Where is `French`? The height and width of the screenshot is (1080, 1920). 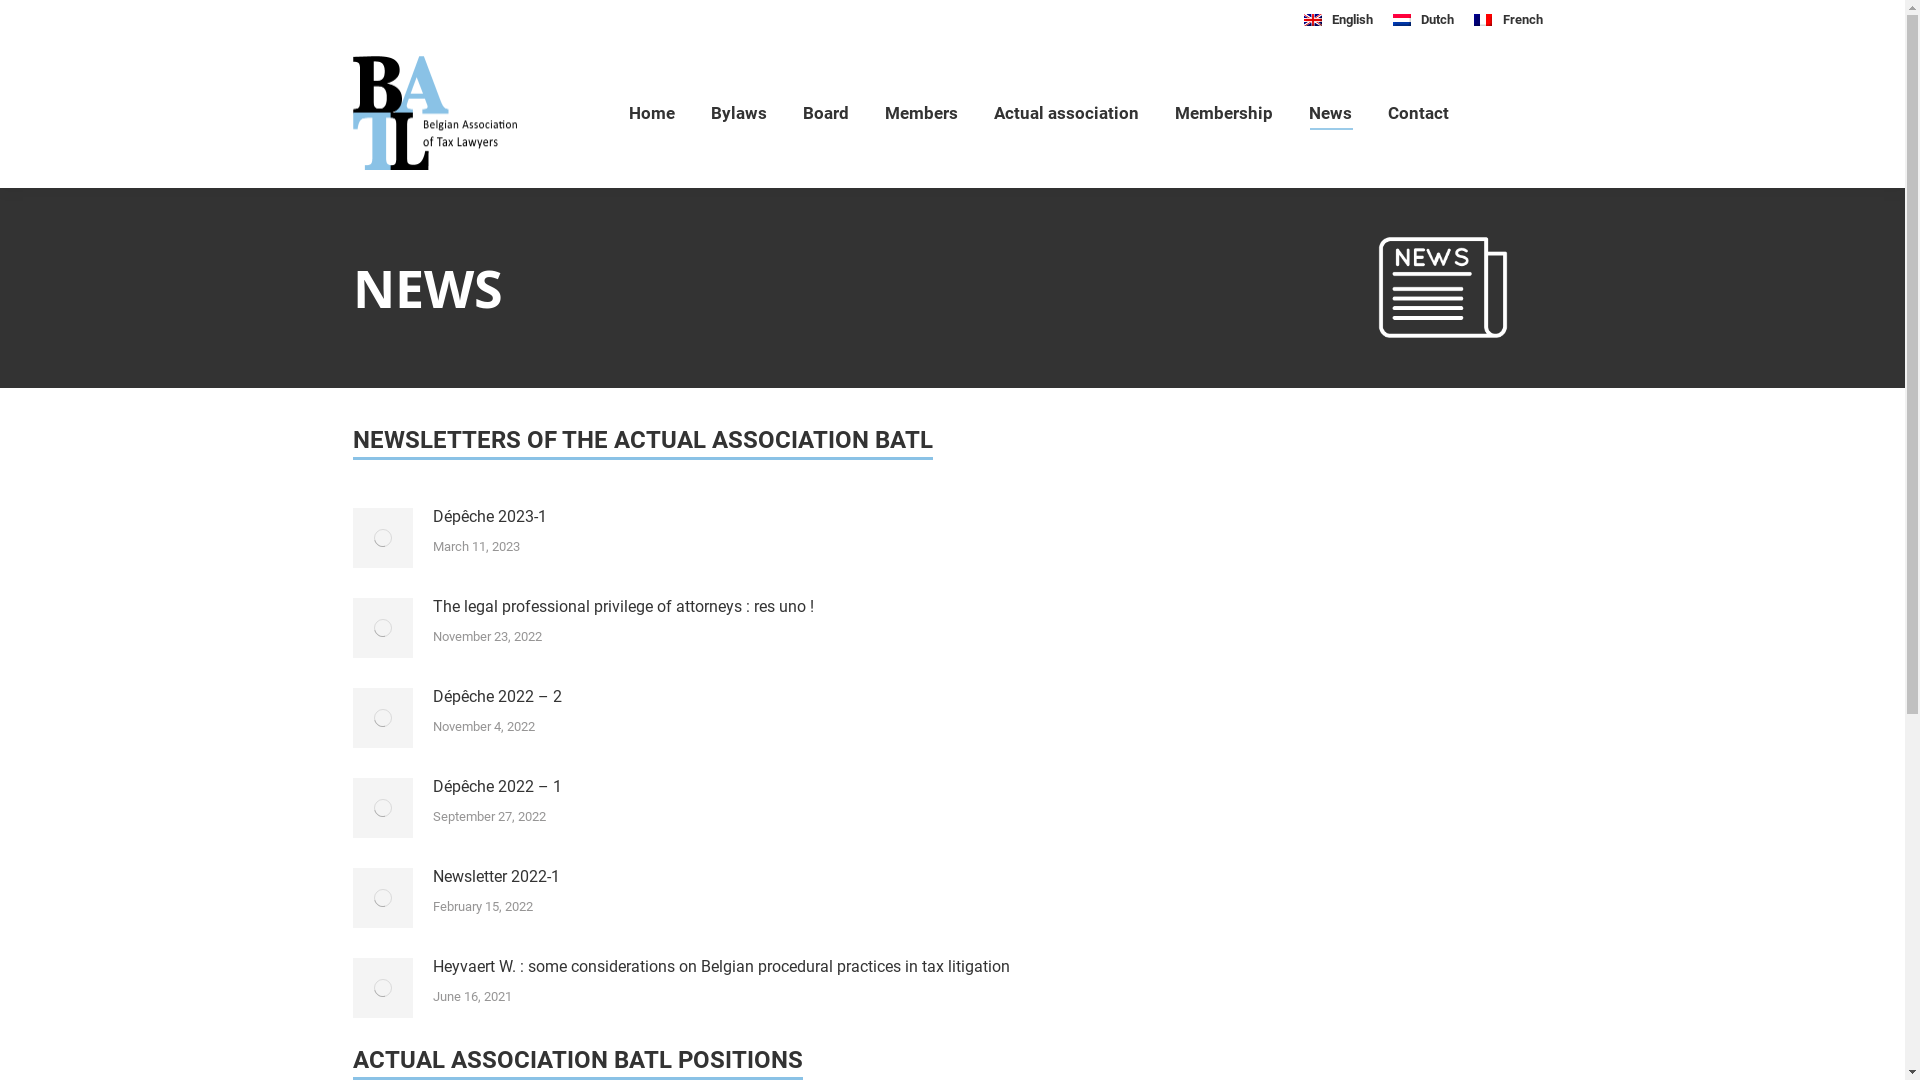
French is located at coordinates (1508, 19).